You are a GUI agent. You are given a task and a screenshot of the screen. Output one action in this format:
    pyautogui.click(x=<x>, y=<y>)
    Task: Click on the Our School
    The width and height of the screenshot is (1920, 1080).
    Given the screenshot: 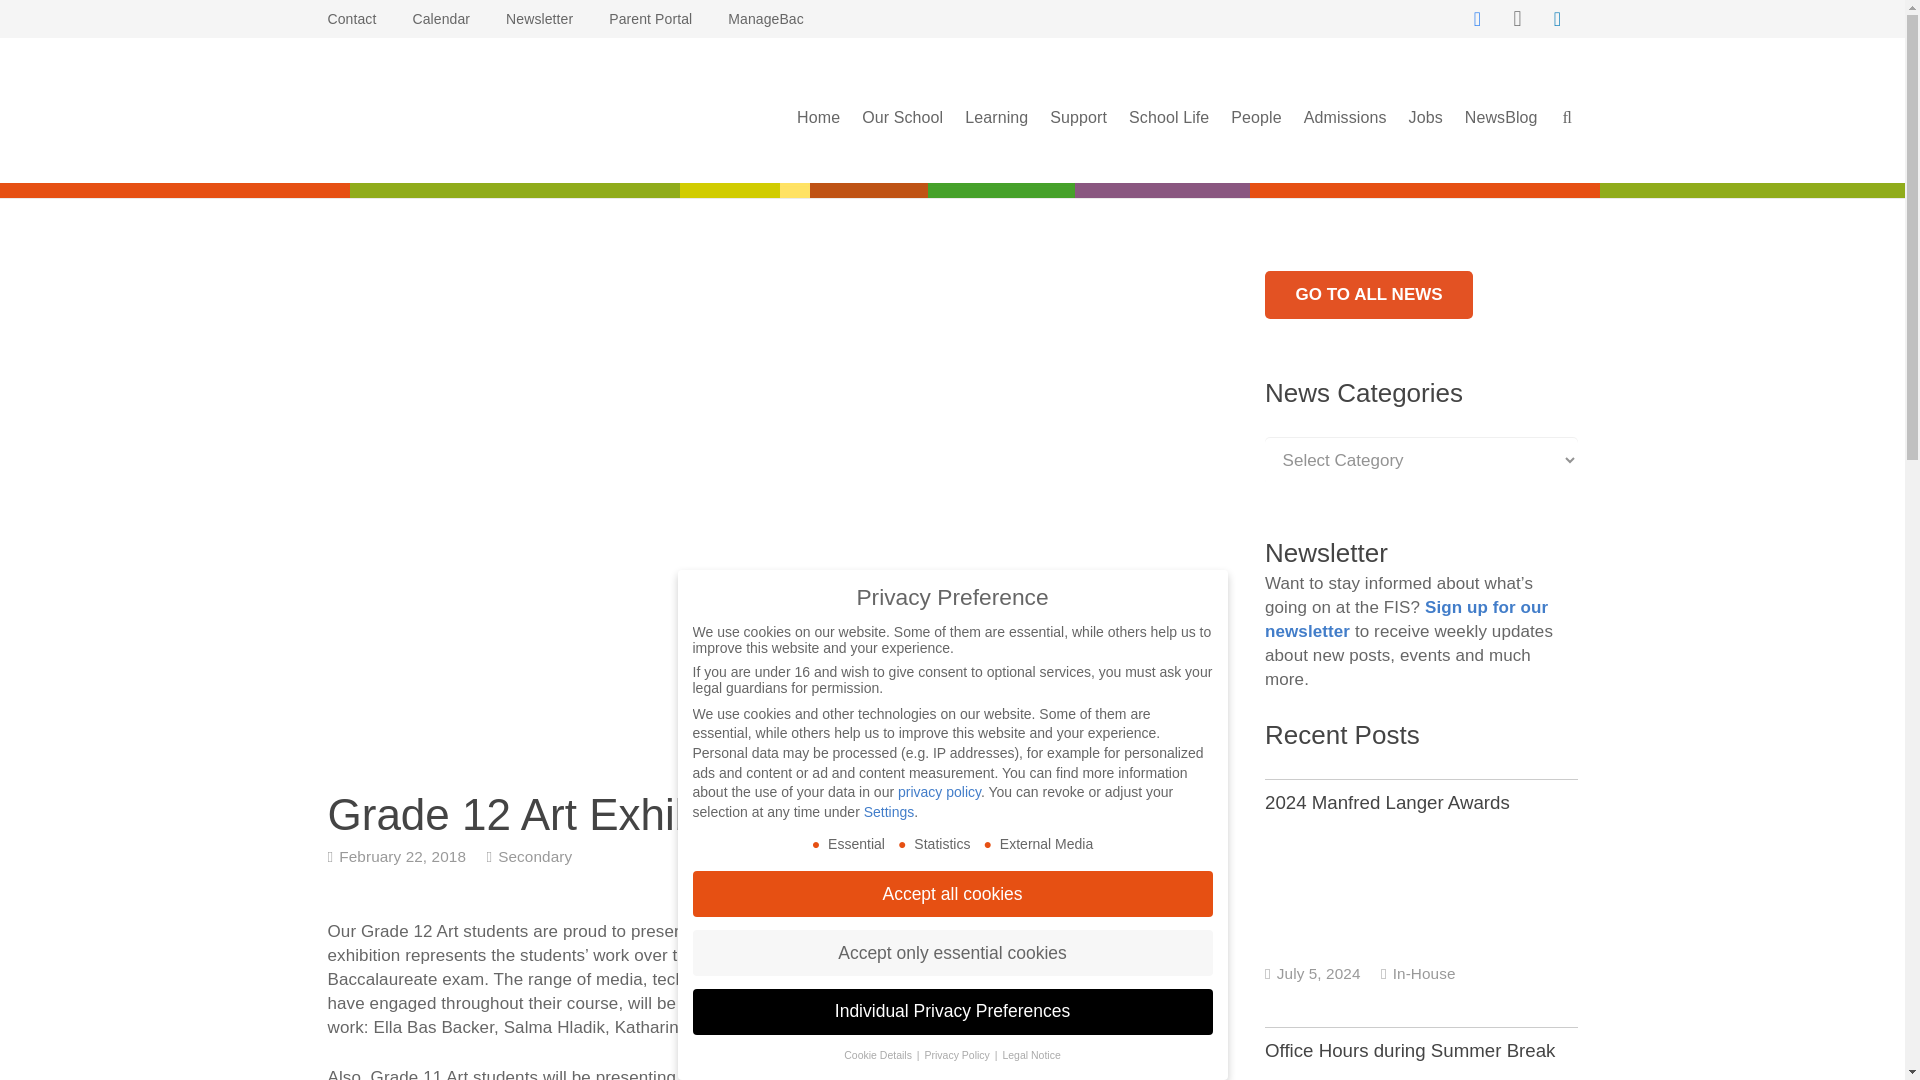 What is the action you would take?
    pyautogui.click(x=902, y=117)
    